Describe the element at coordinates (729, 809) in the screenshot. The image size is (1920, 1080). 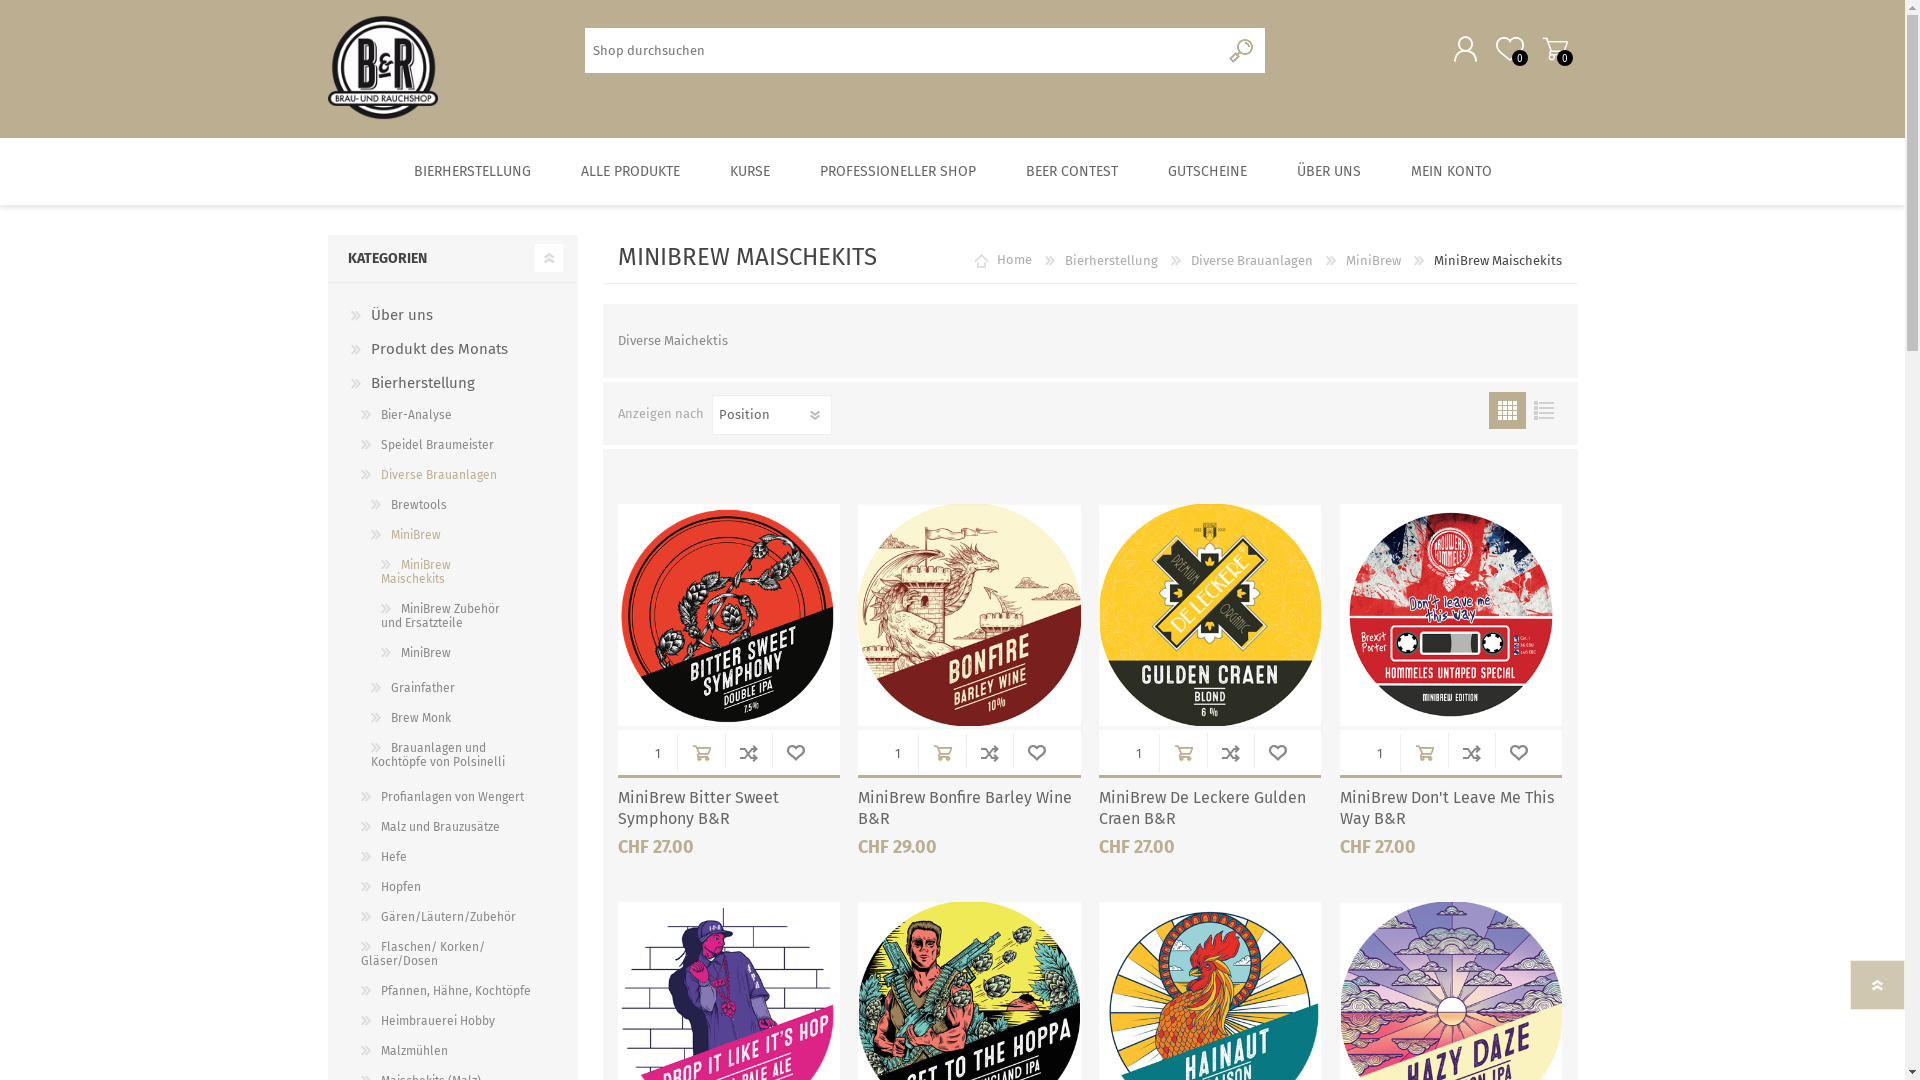
I see `MiniBrew Bitter Sweet Symphony B&R` at that location.